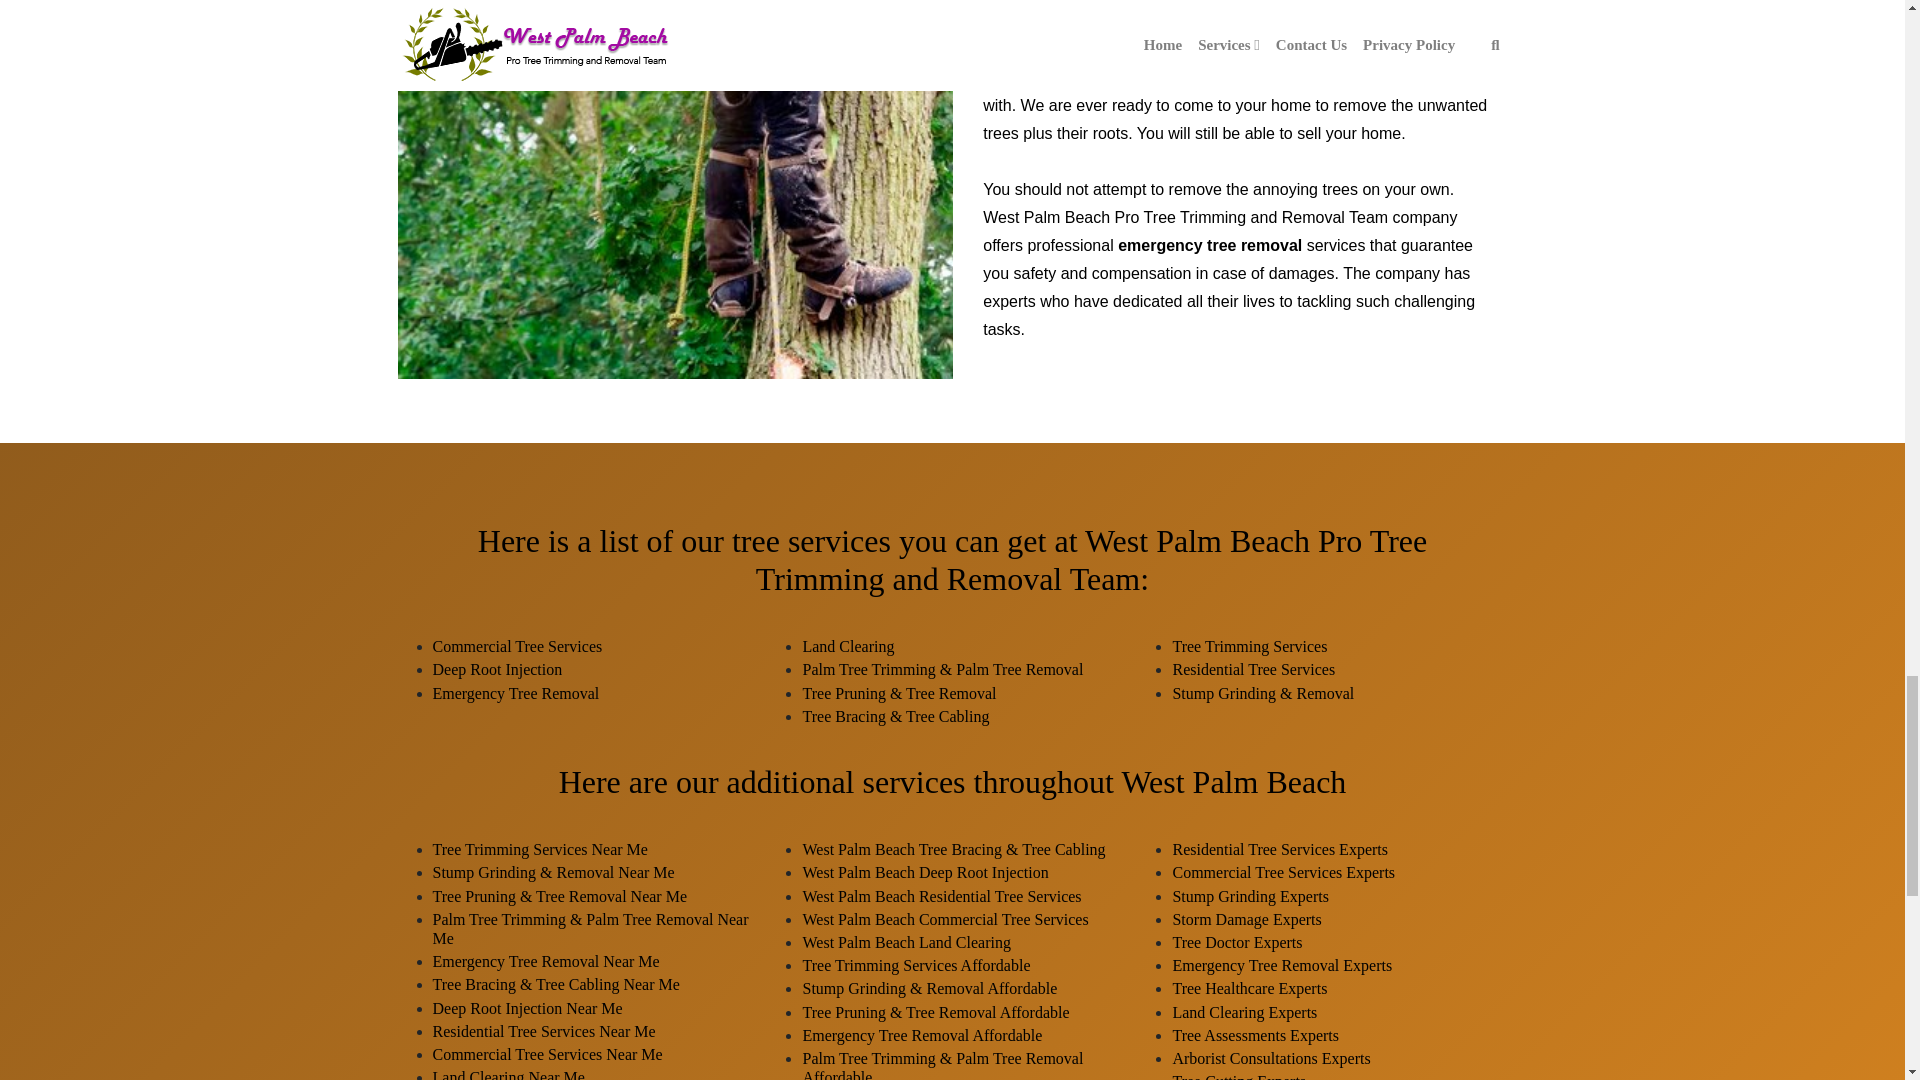 This screenshot has width=1920, height=1080. Describe the element at coordinates (527, 1008) in the screenshot. I see `Deep Root Injection Near Me` at that location.